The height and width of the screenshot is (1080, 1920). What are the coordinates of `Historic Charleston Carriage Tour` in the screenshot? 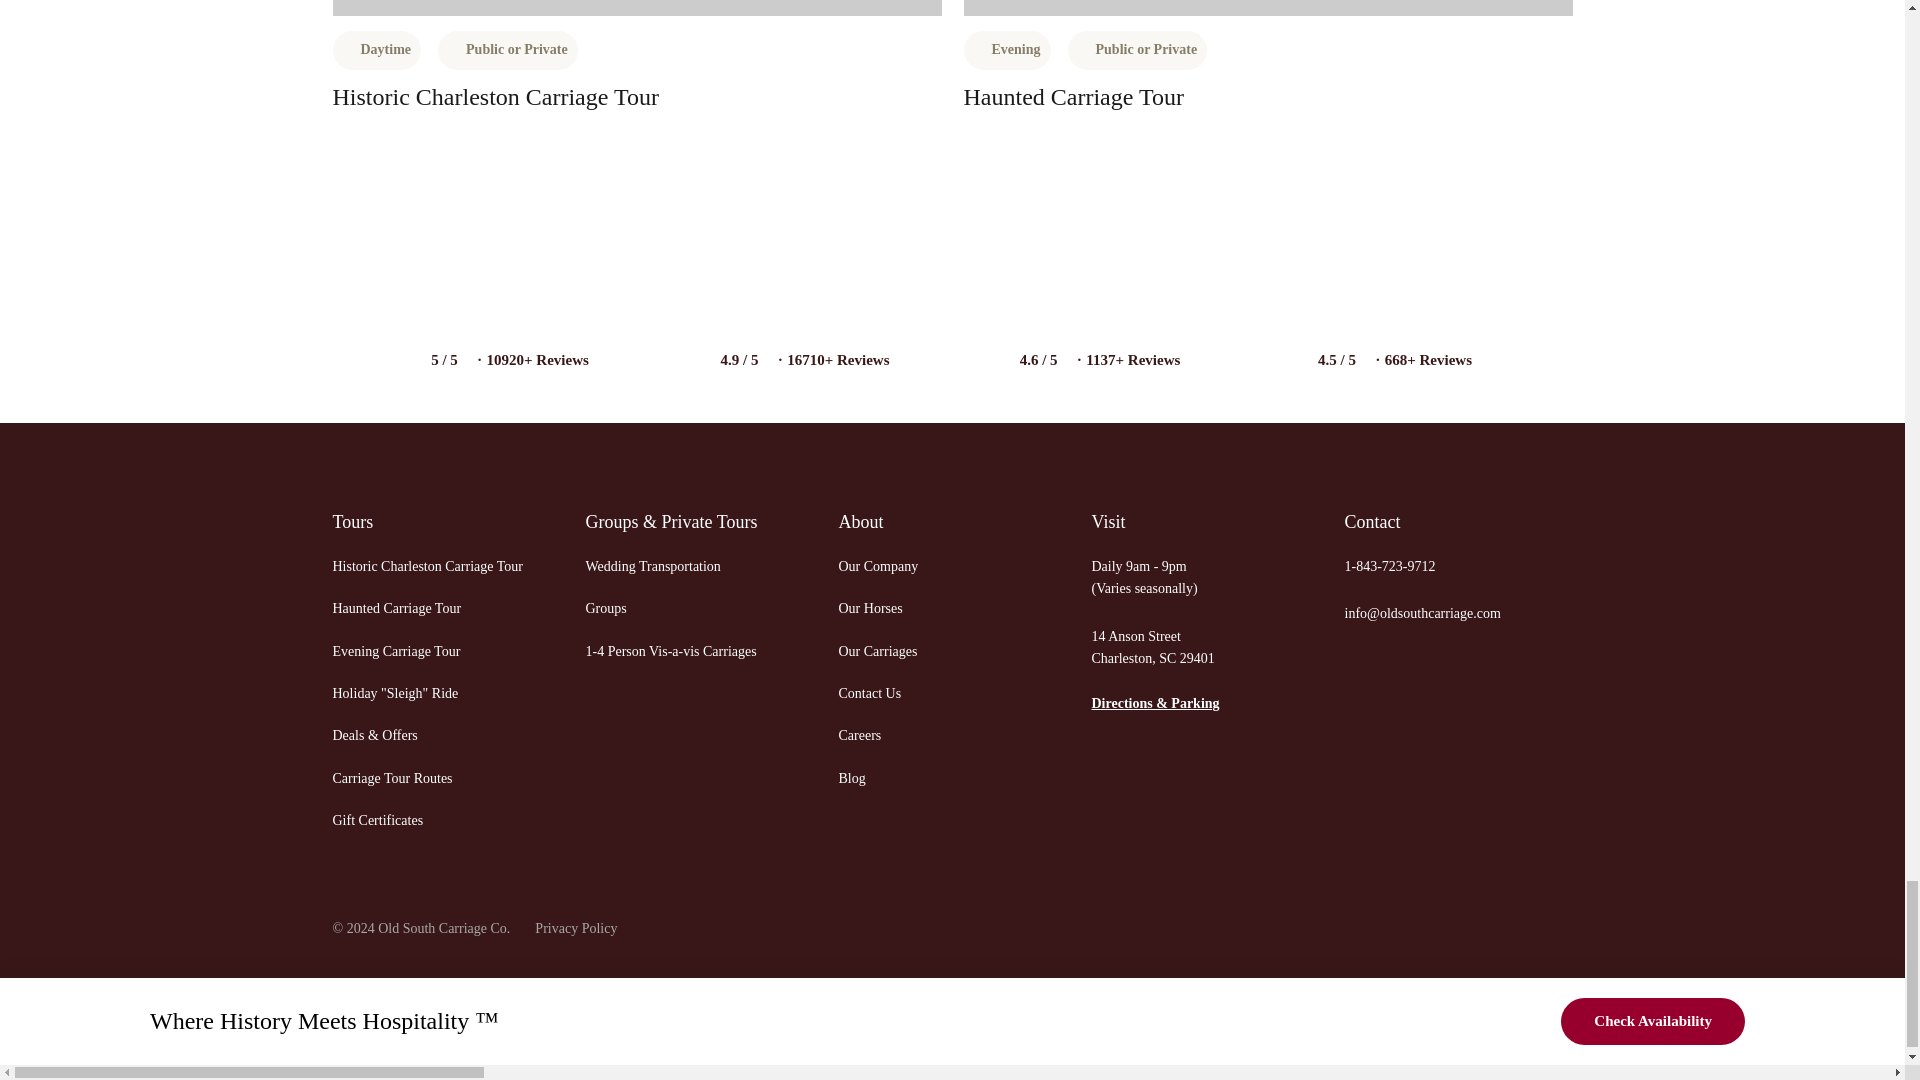 It's located at (427, 556).